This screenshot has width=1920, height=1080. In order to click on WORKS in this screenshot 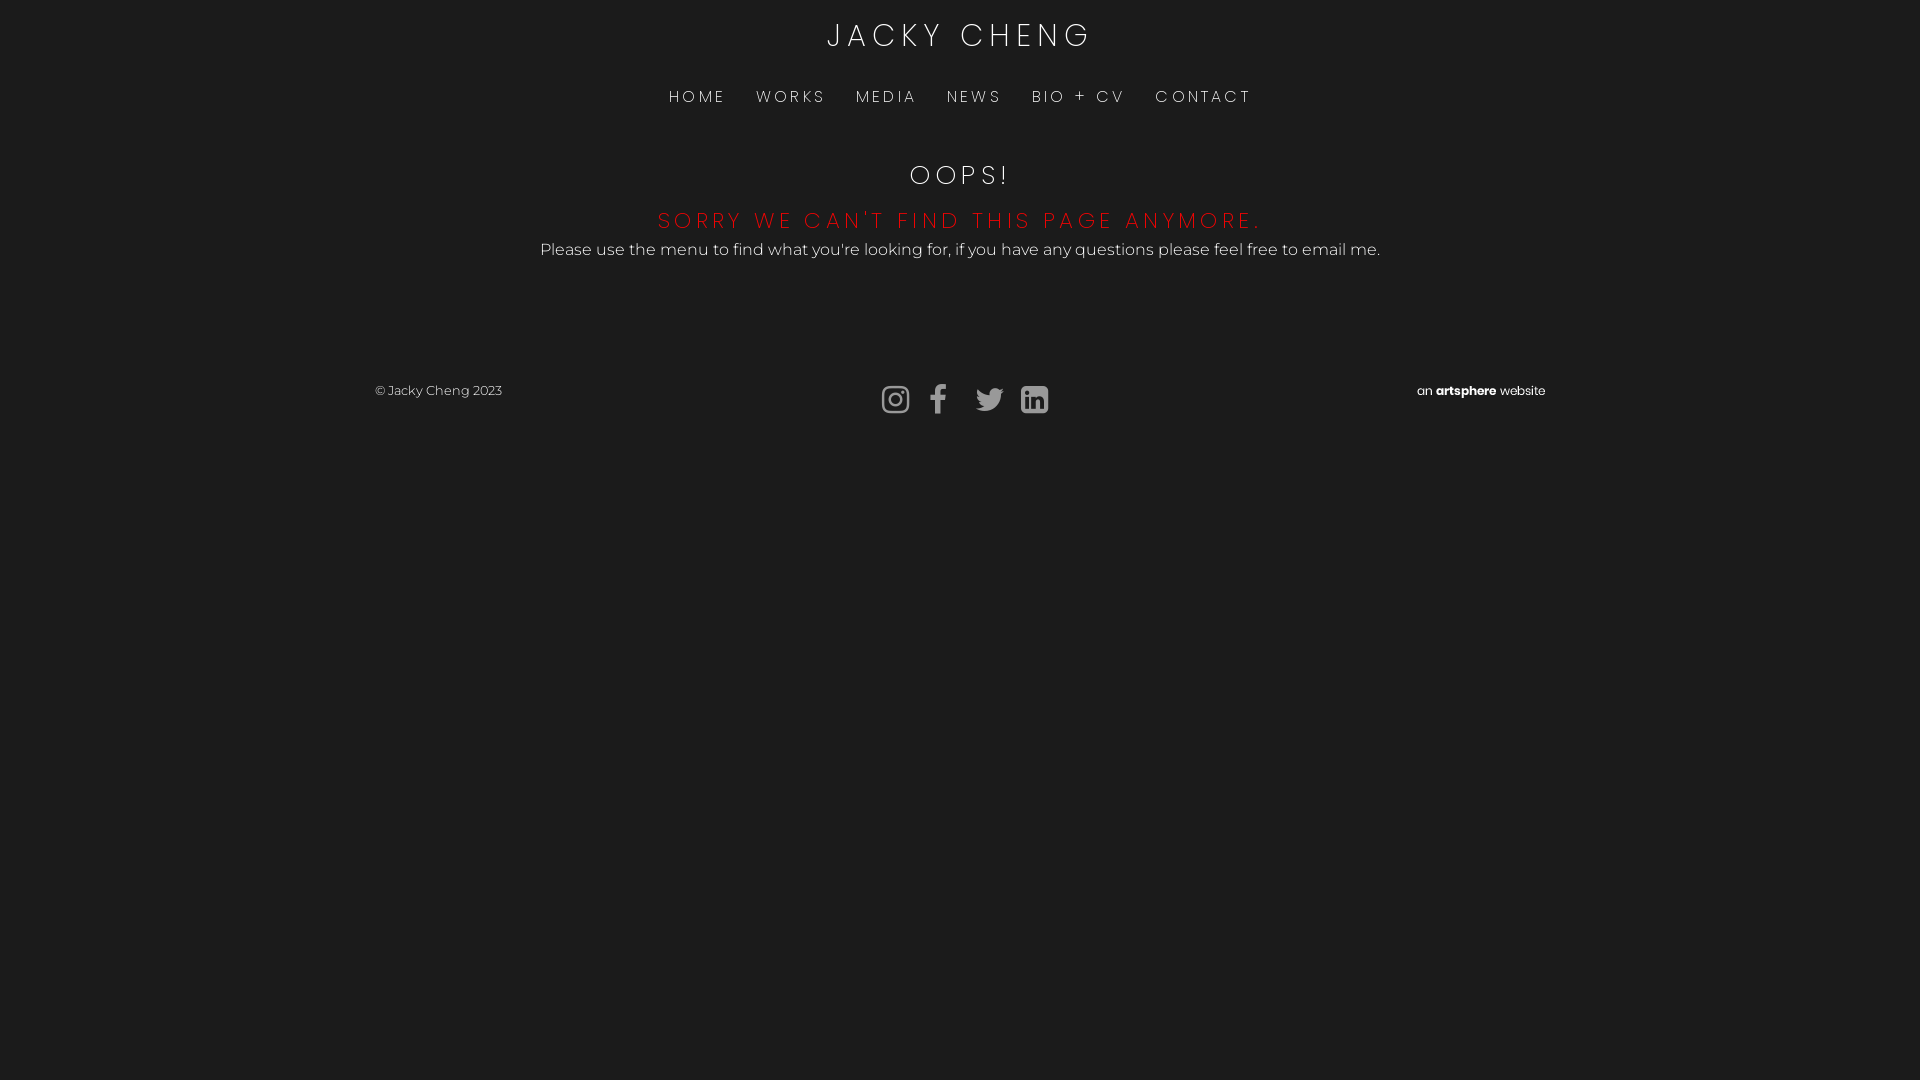, I will do `click(791, 97)`.